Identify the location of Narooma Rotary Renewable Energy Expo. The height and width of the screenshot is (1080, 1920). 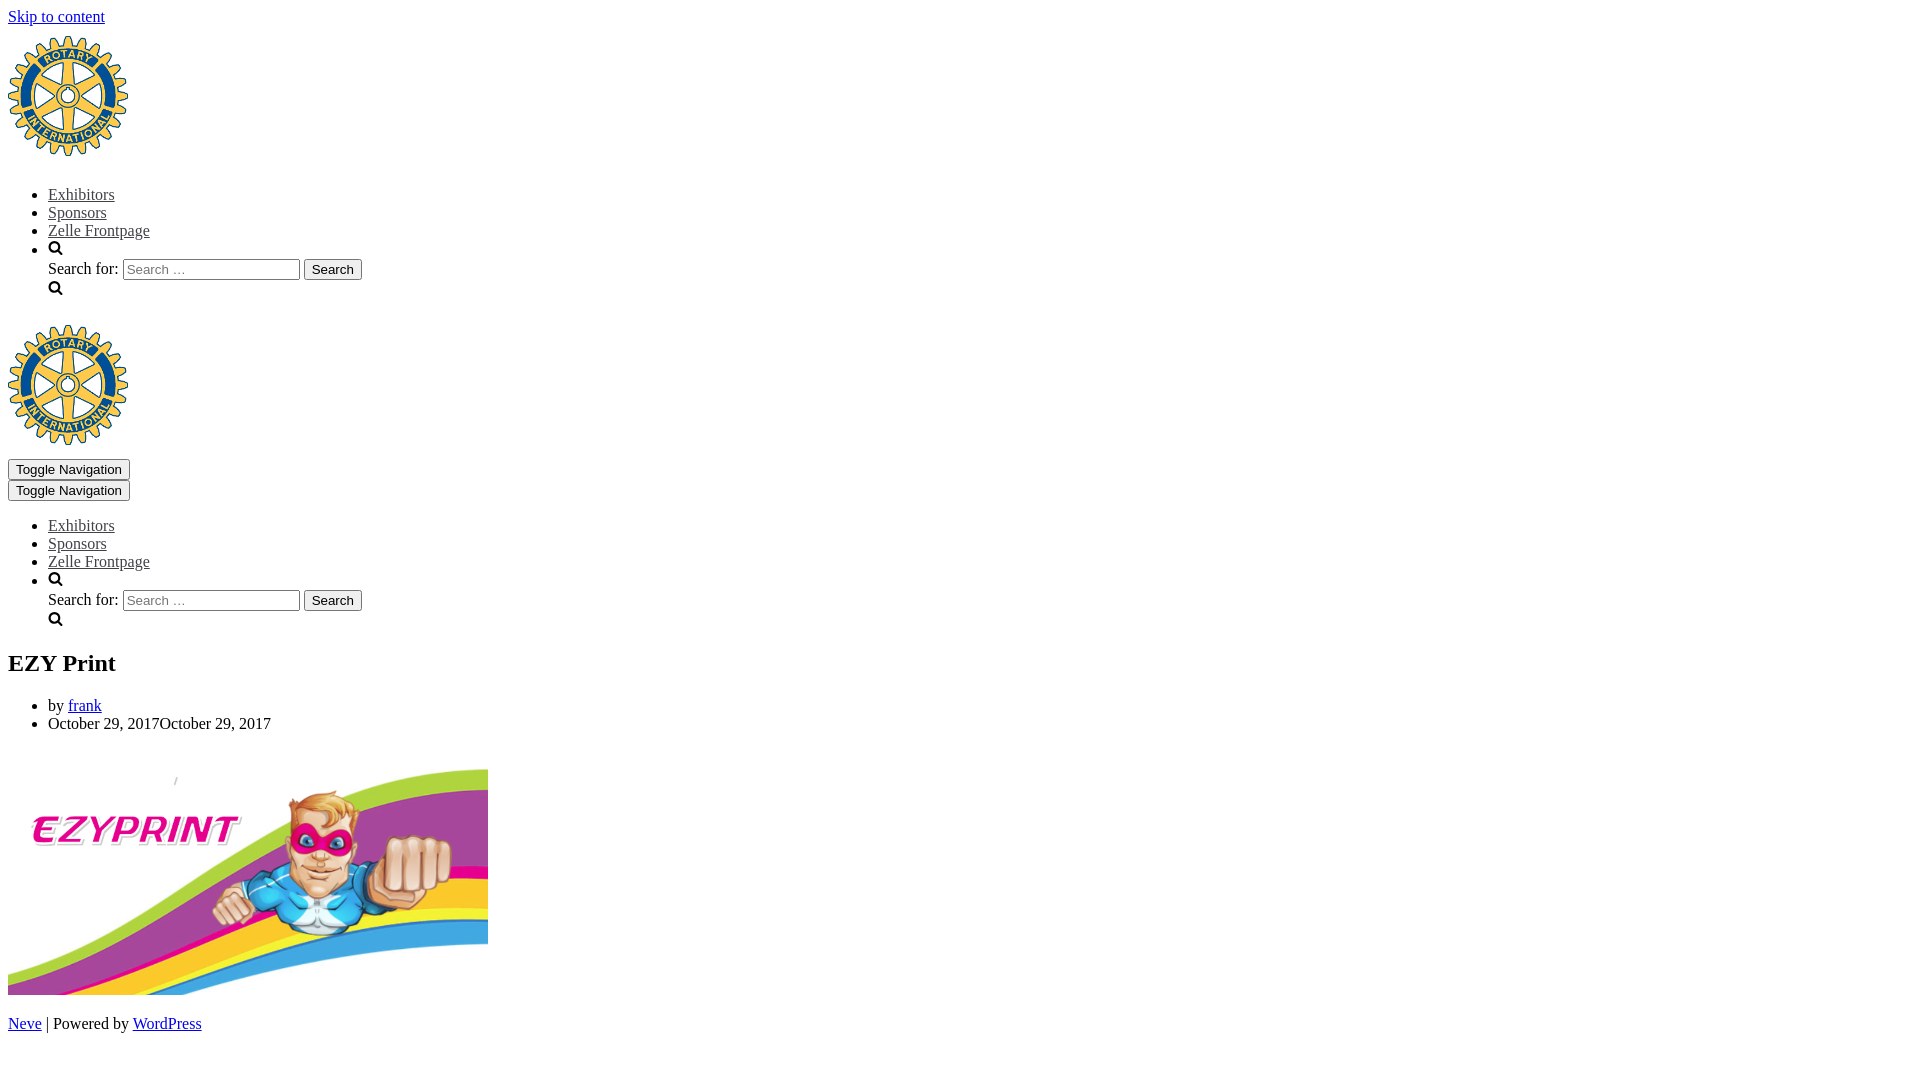
(68, 440).